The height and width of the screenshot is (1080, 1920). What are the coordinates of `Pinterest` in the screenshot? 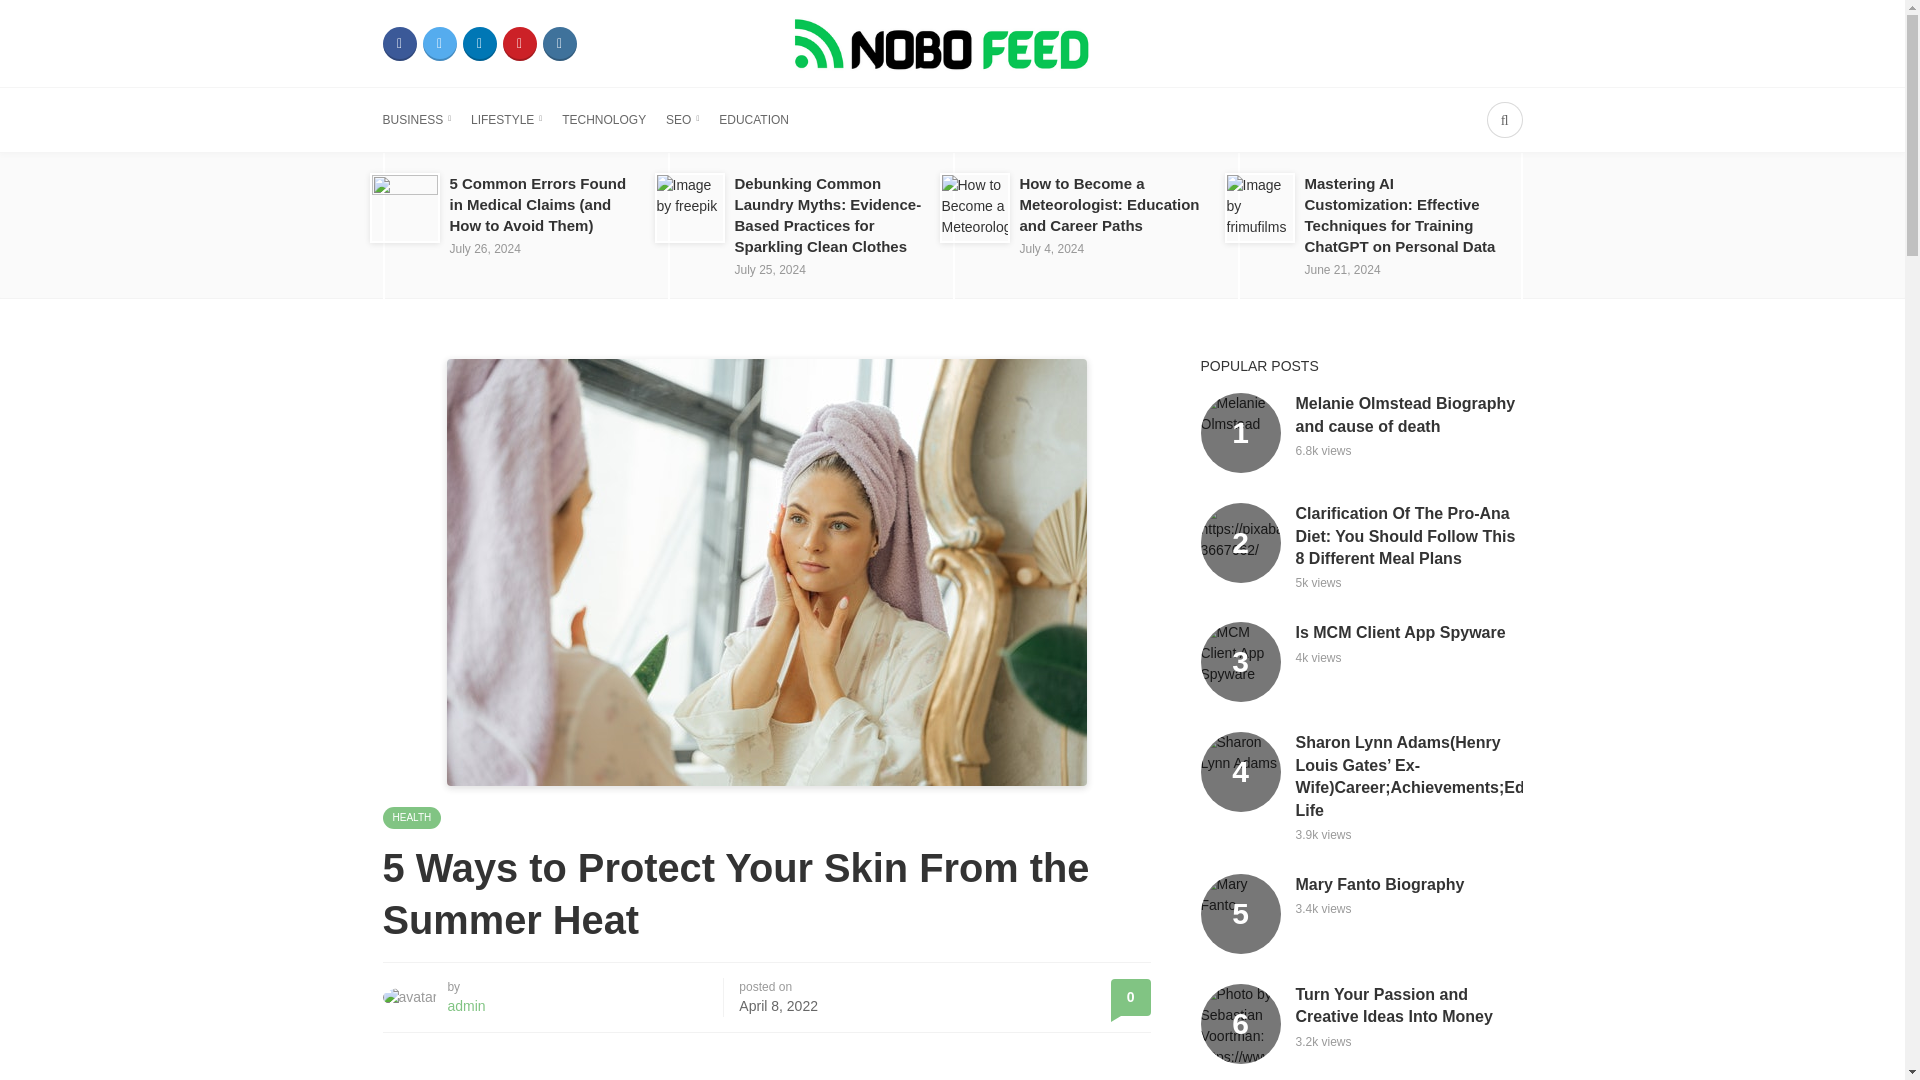 It's located at (518, 44).